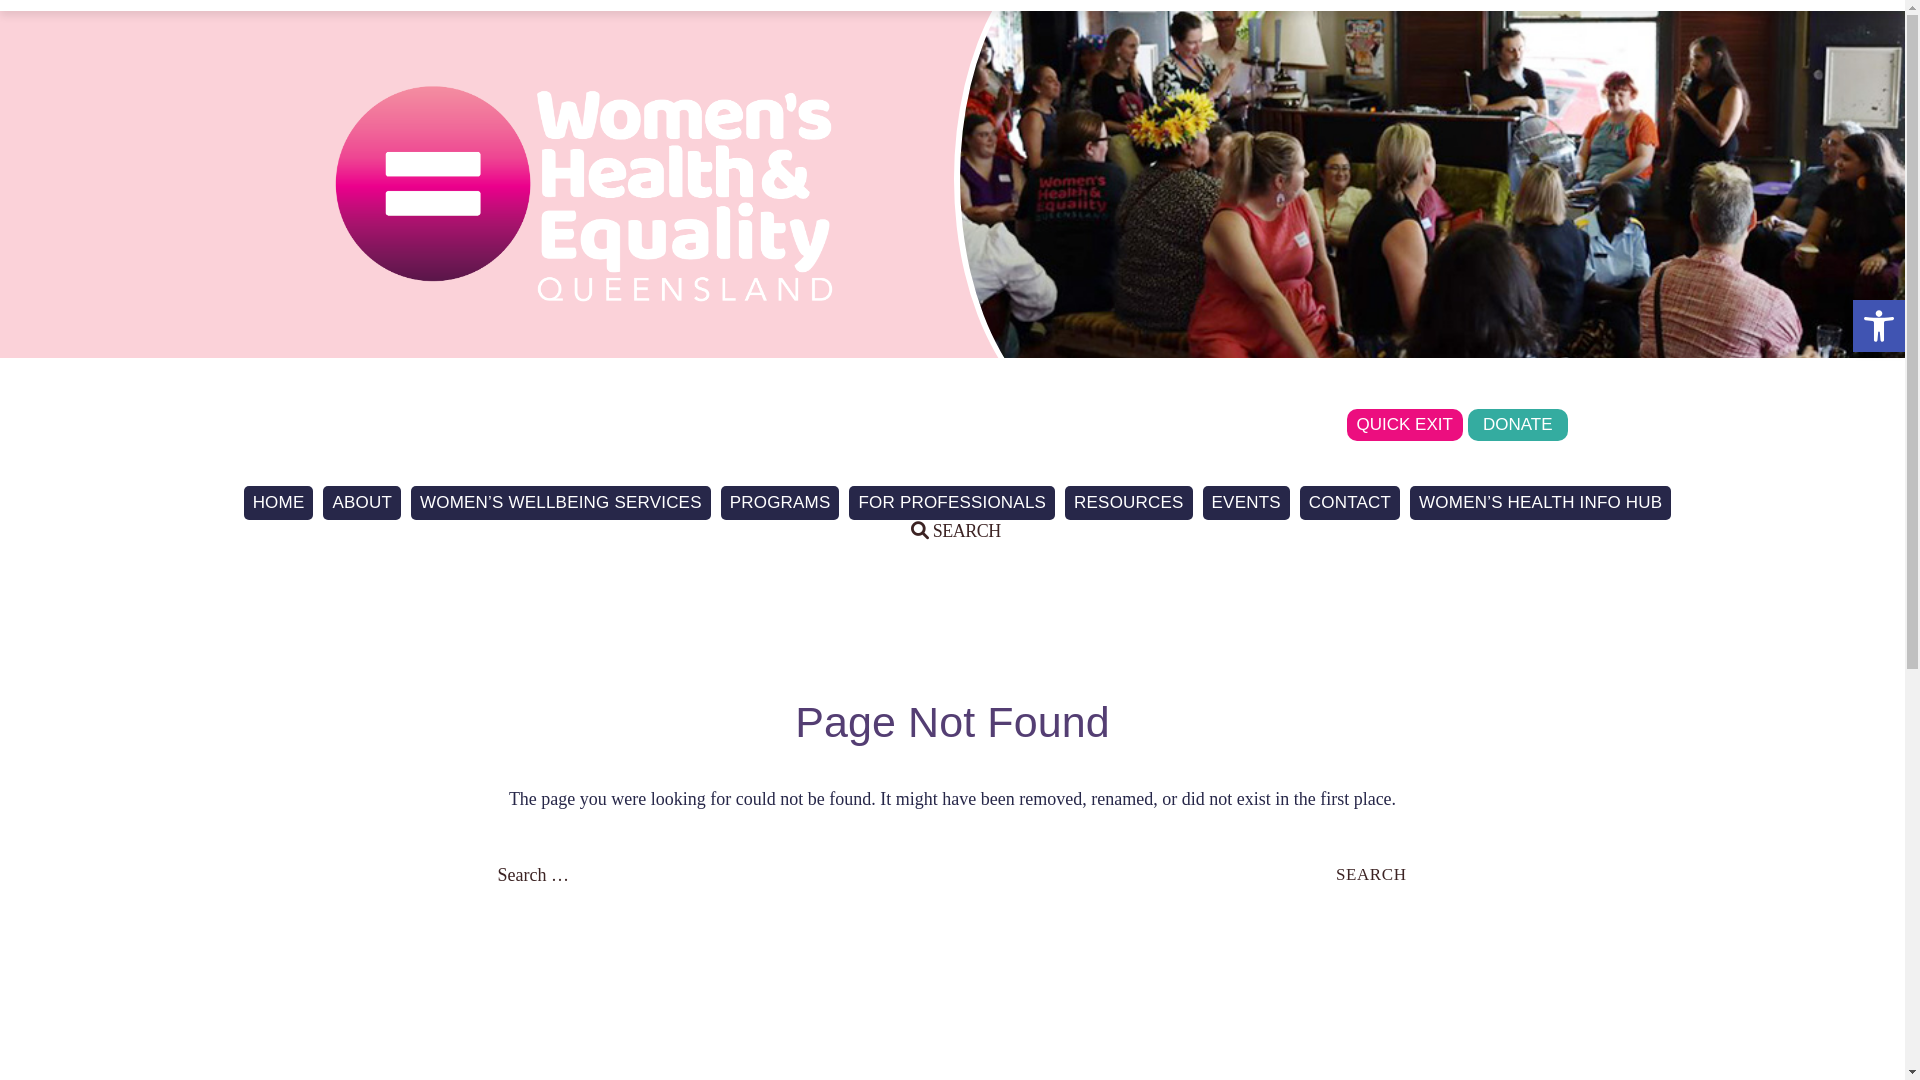 The image size is (1920, 1080). What do you see at coordinates (1371, 874) in the screenshot?
I see `Search` at bounding box center [1371, 874].